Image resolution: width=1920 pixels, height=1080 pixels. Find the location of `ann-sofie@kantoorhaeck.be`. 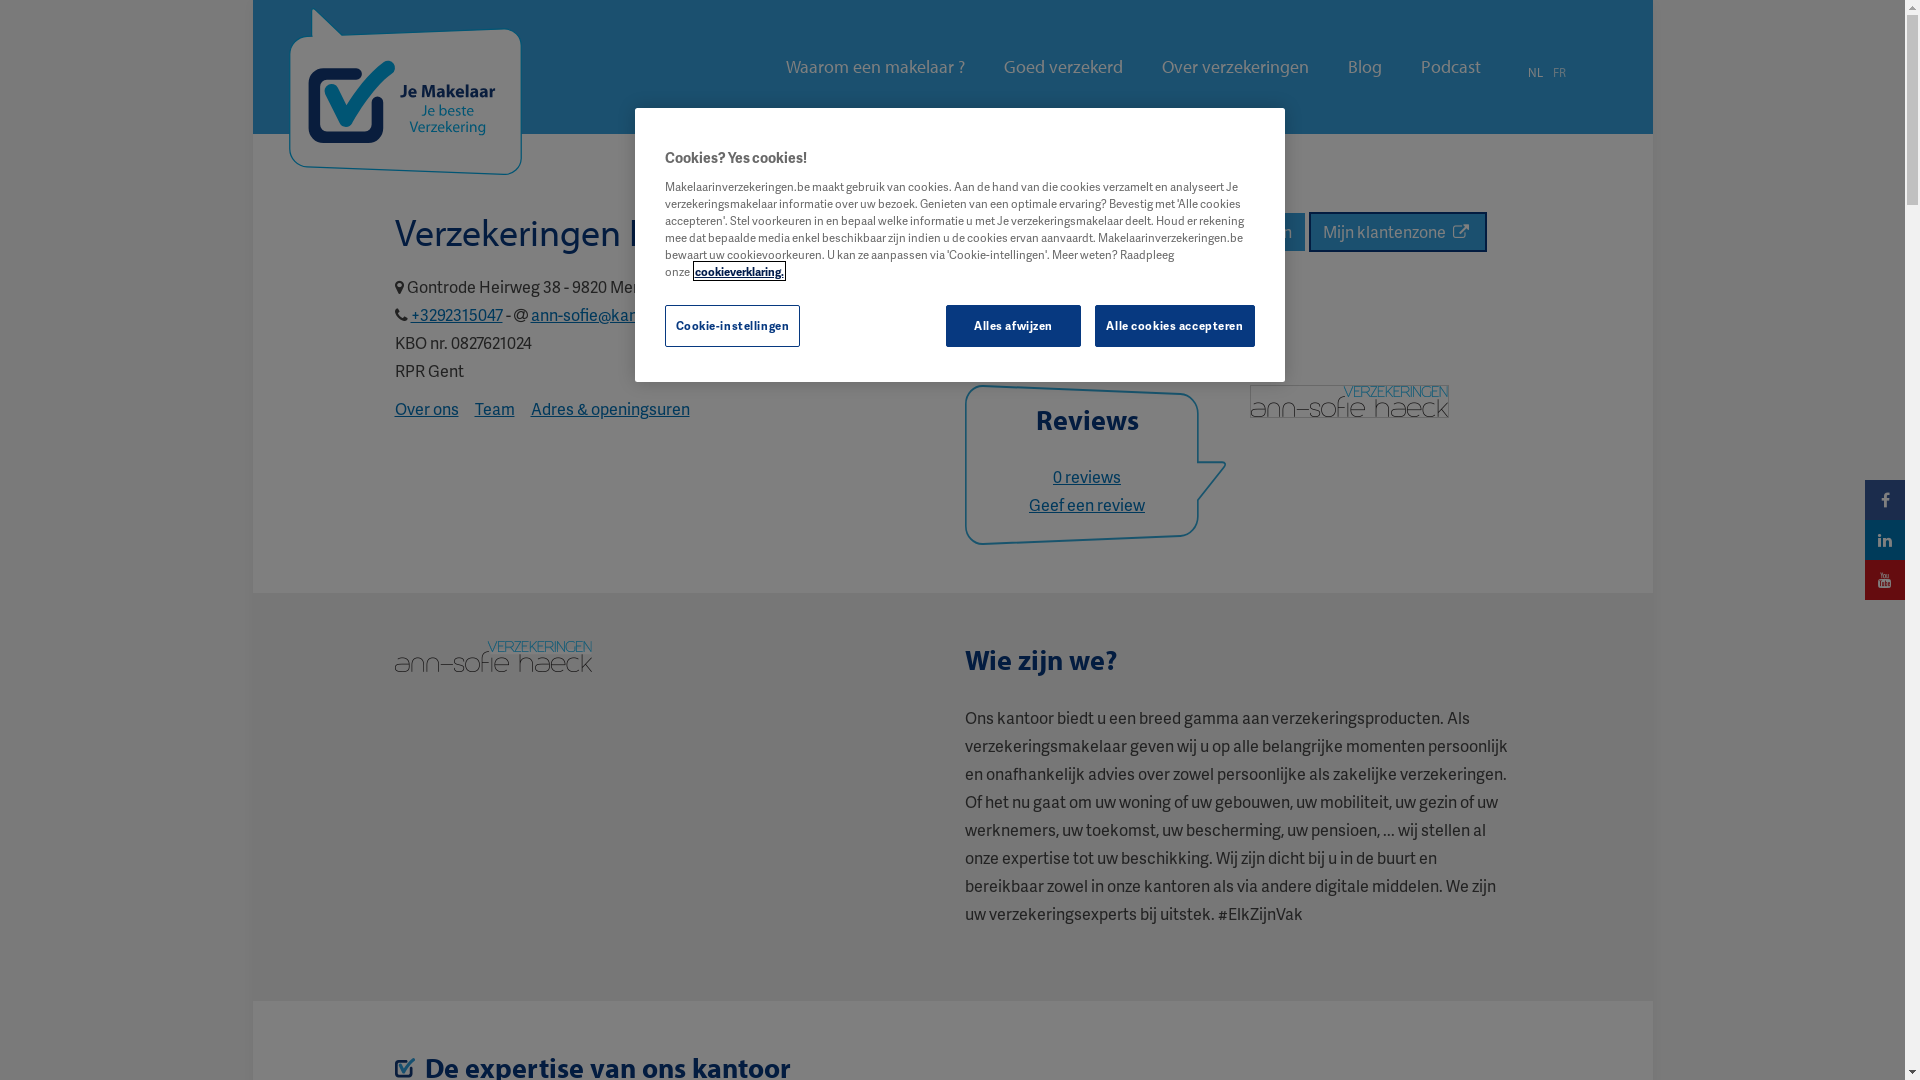

ann-sofie@kantoorhaeck.be is located at coordinates (632, 314).